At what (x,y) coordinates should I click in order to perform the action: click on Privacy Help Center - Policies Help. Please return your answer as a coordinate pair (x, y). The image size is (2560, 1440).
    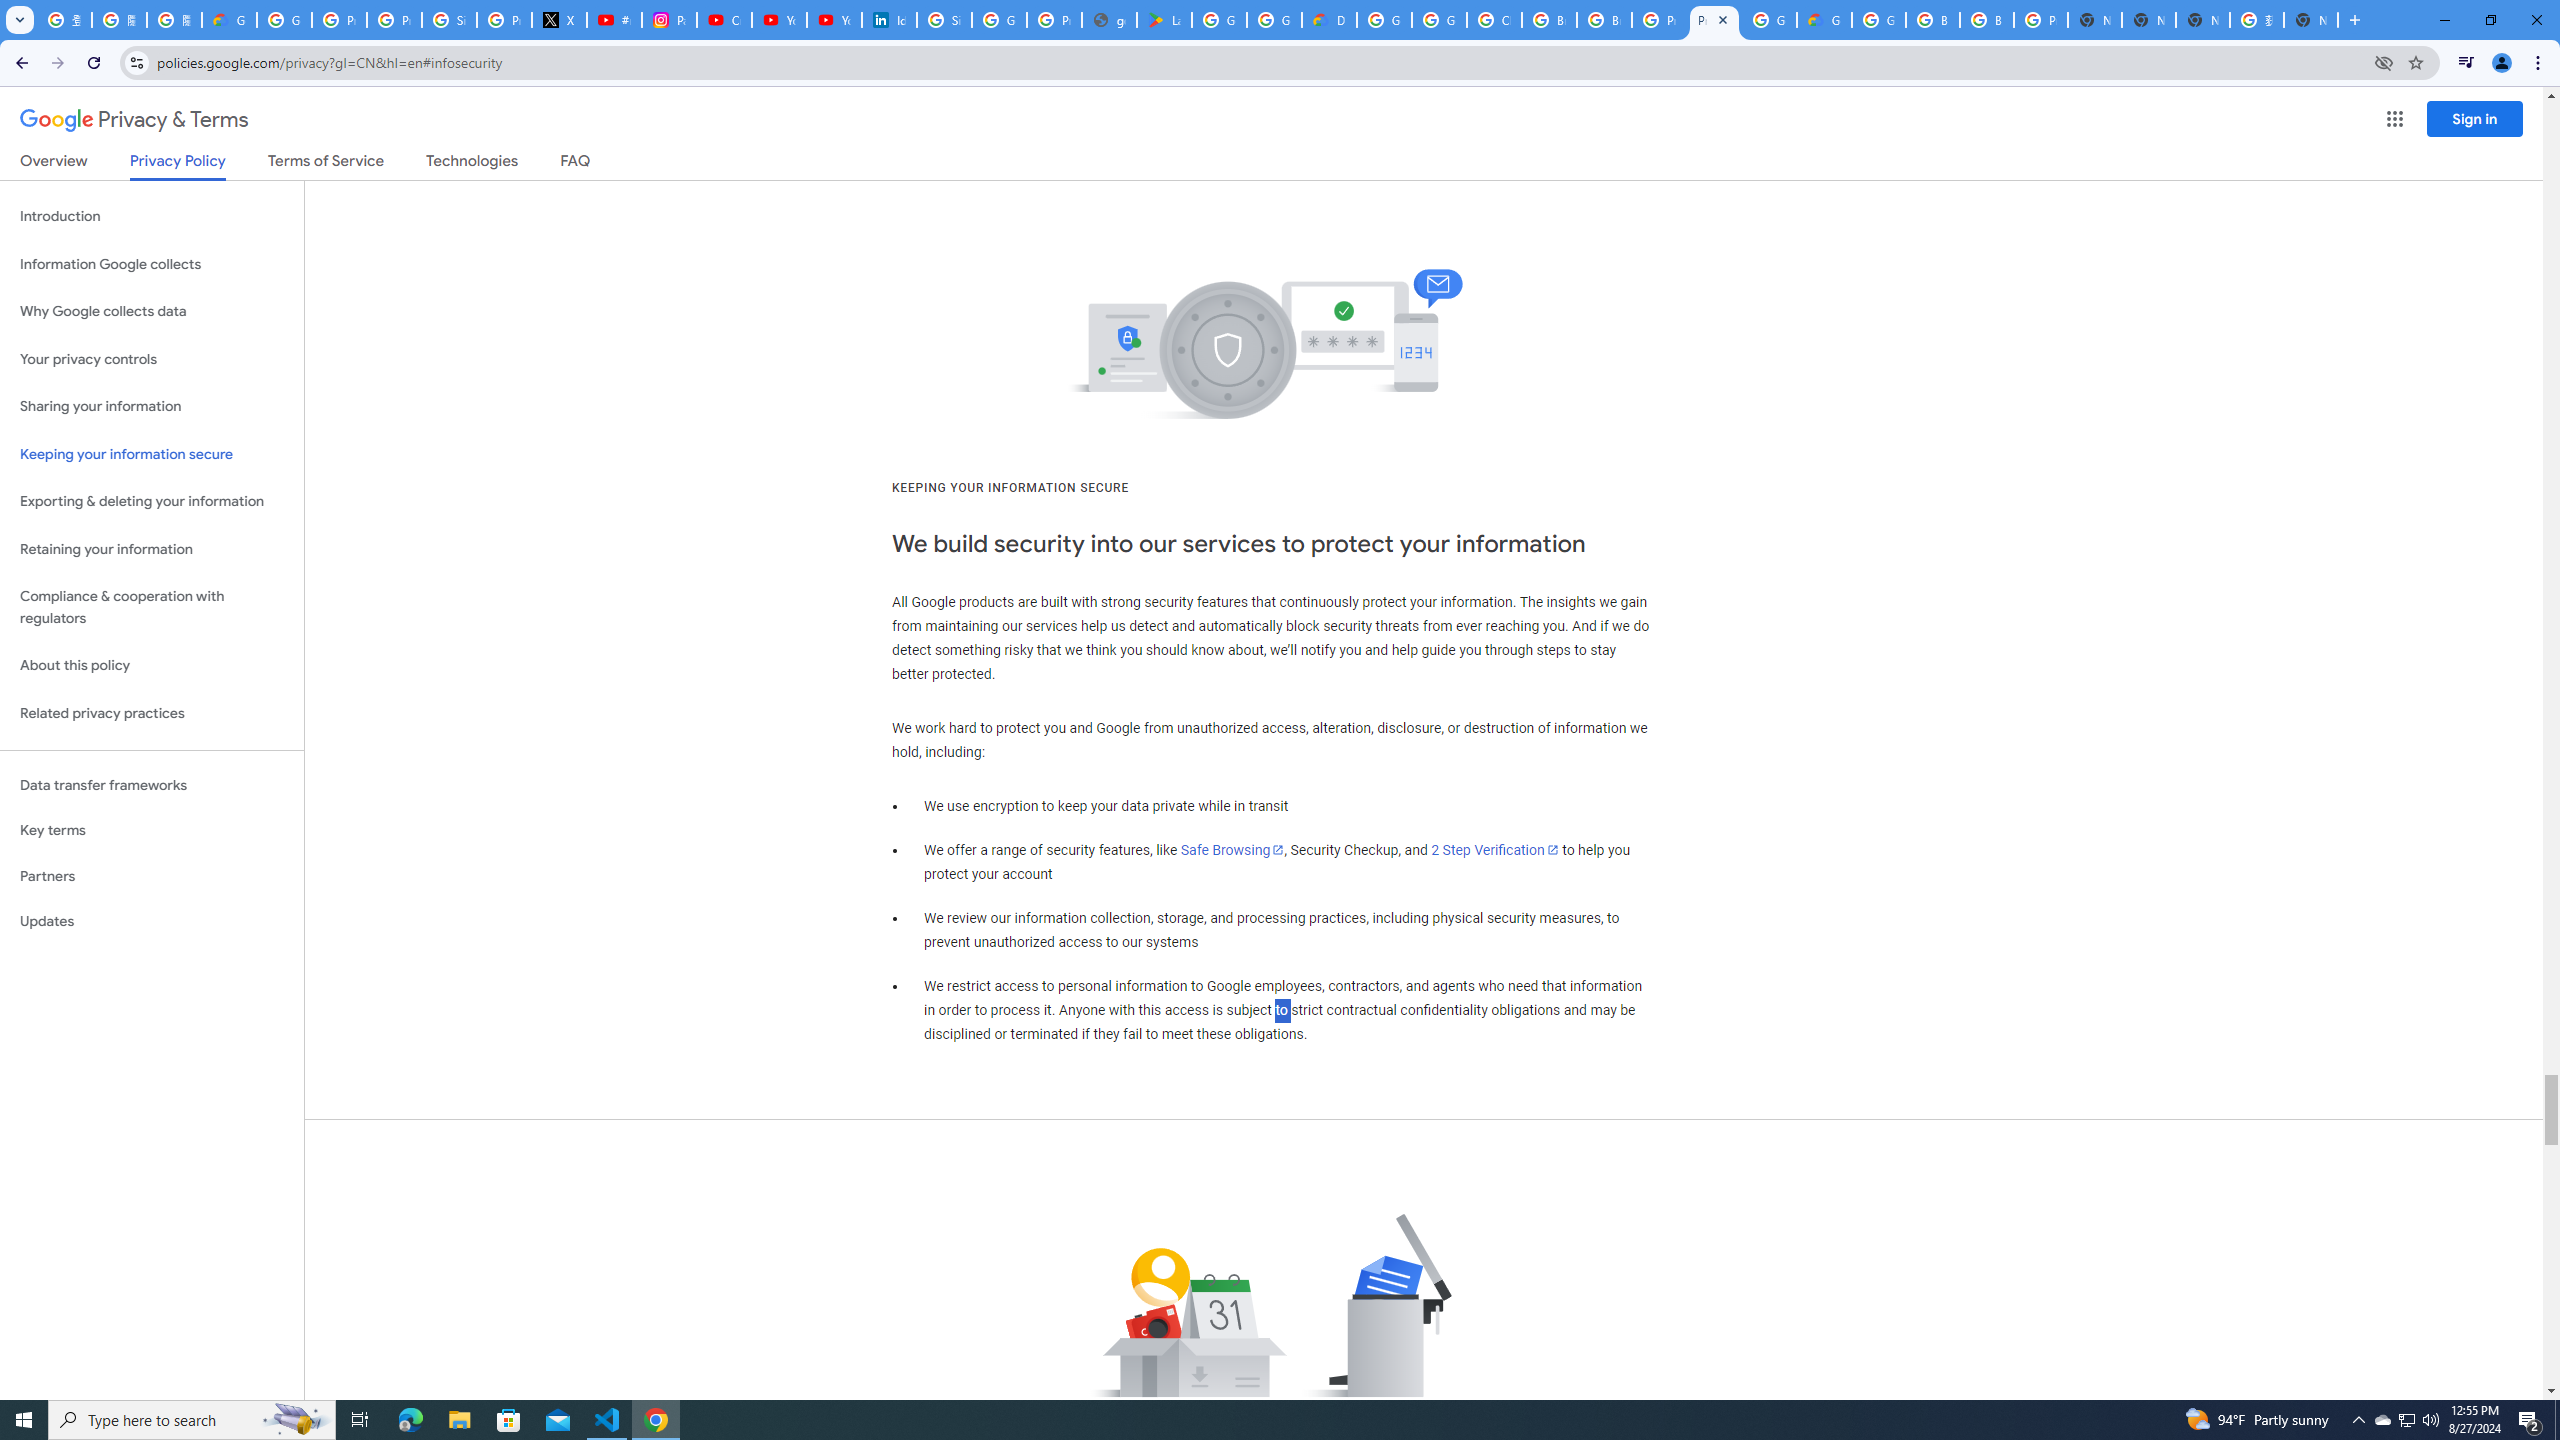
    Looking at the image, I should click on (394, 20).